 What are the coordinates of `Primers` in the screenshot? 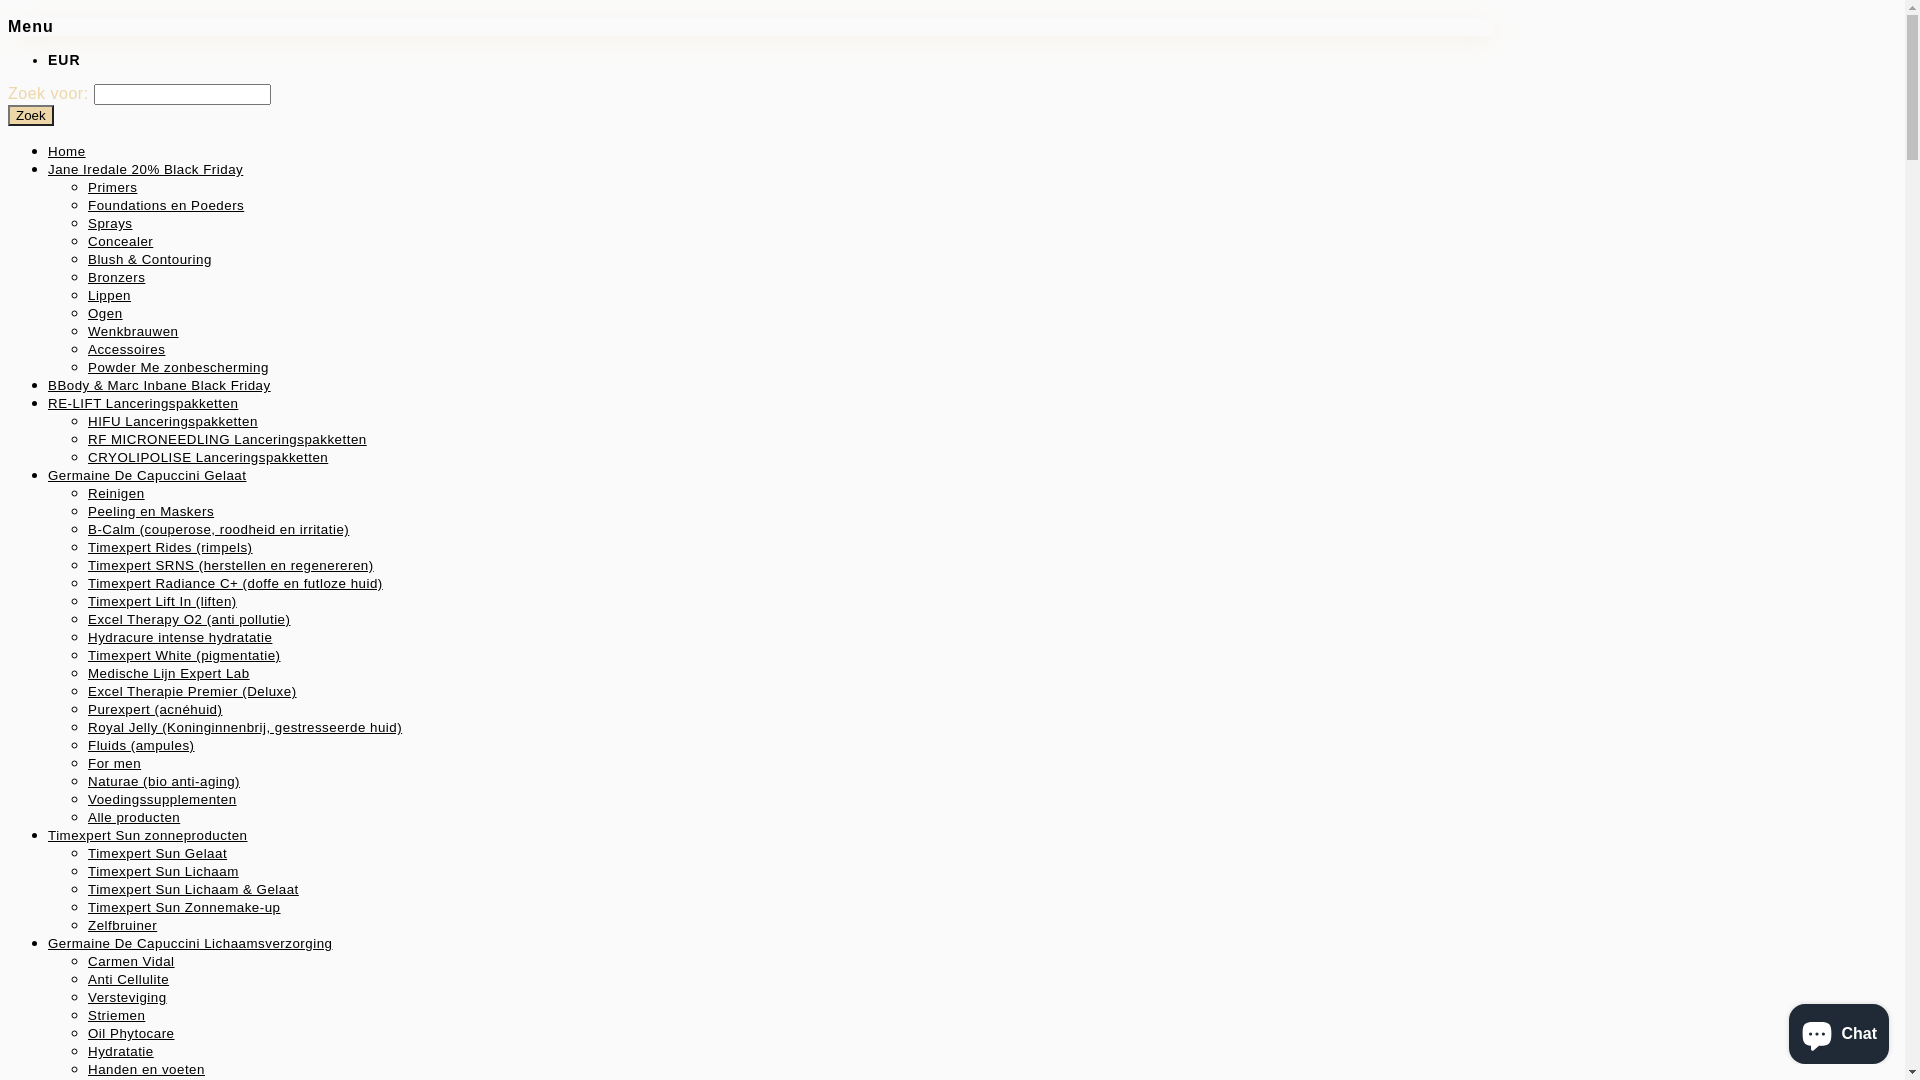 It's located at (112, 186).